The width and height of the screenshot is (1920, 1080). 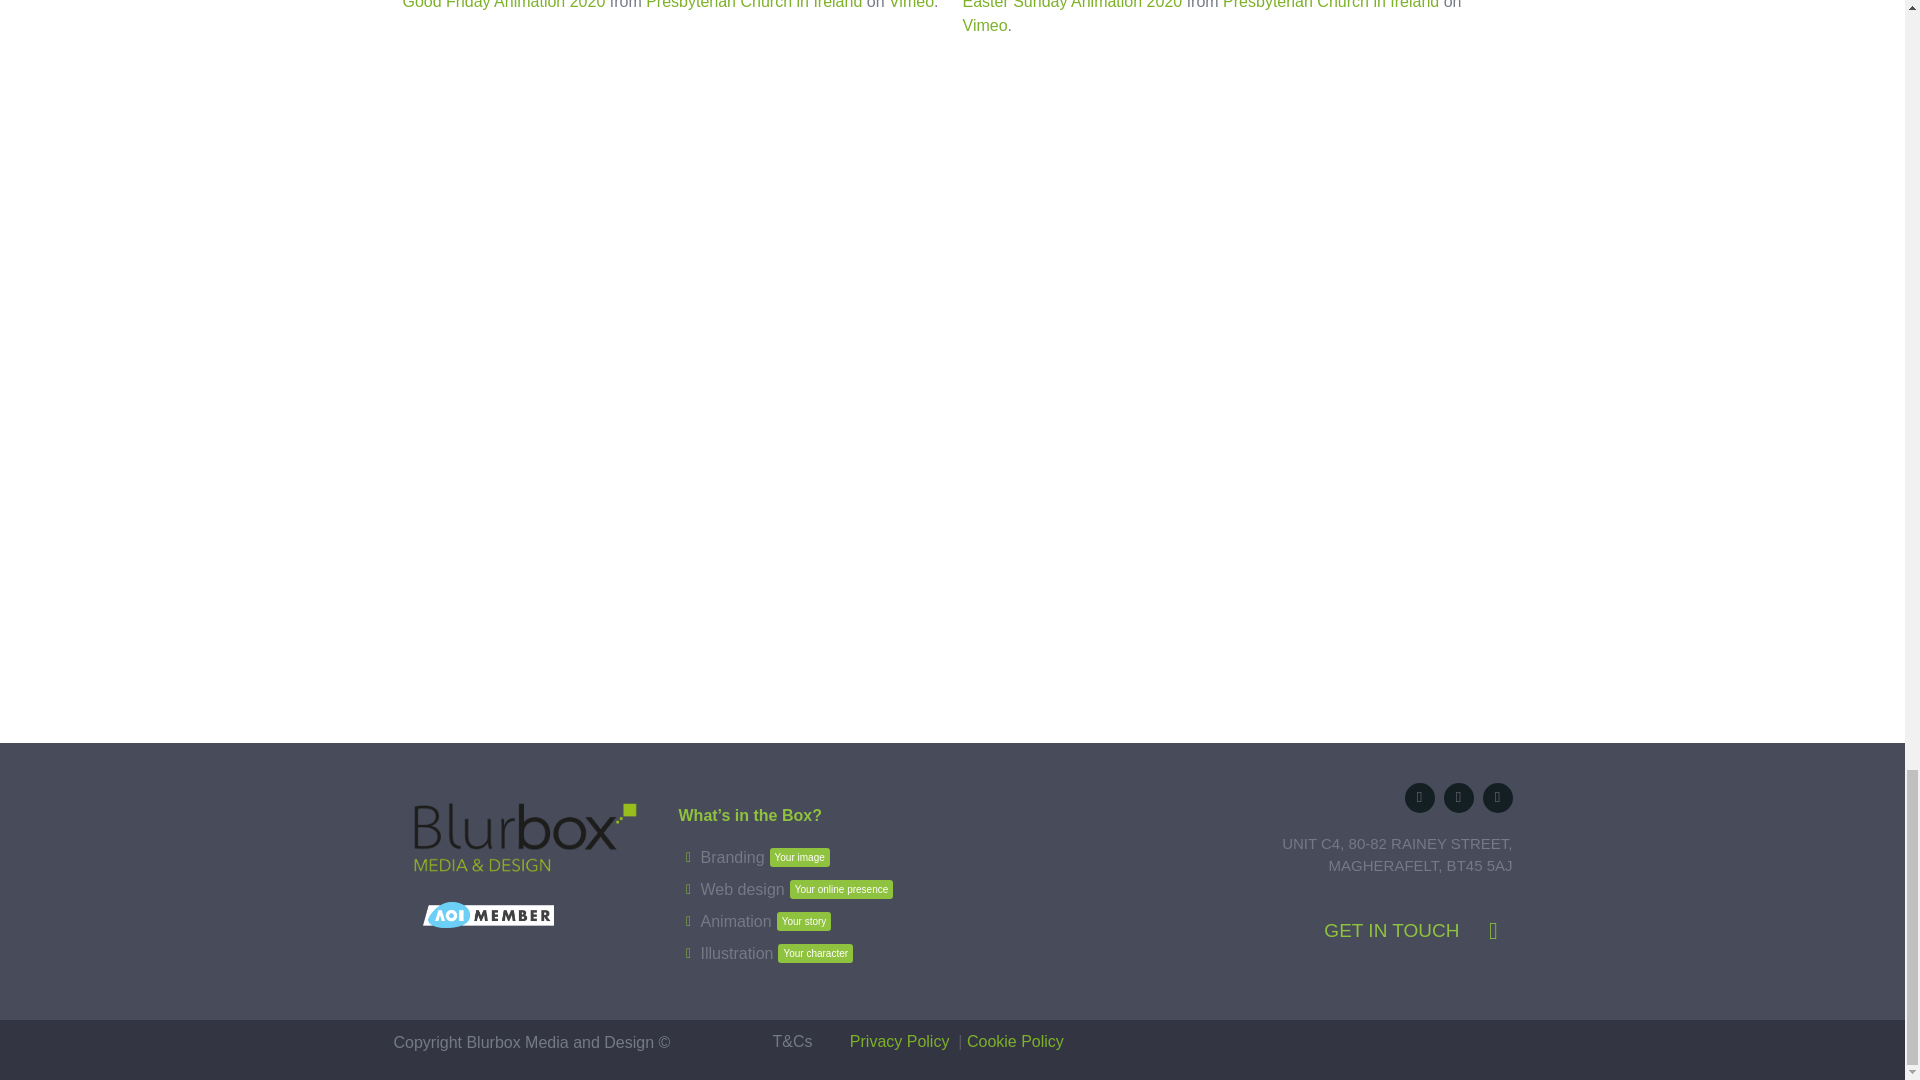 I want to click on Vimeo, so click(x=754, y=4).